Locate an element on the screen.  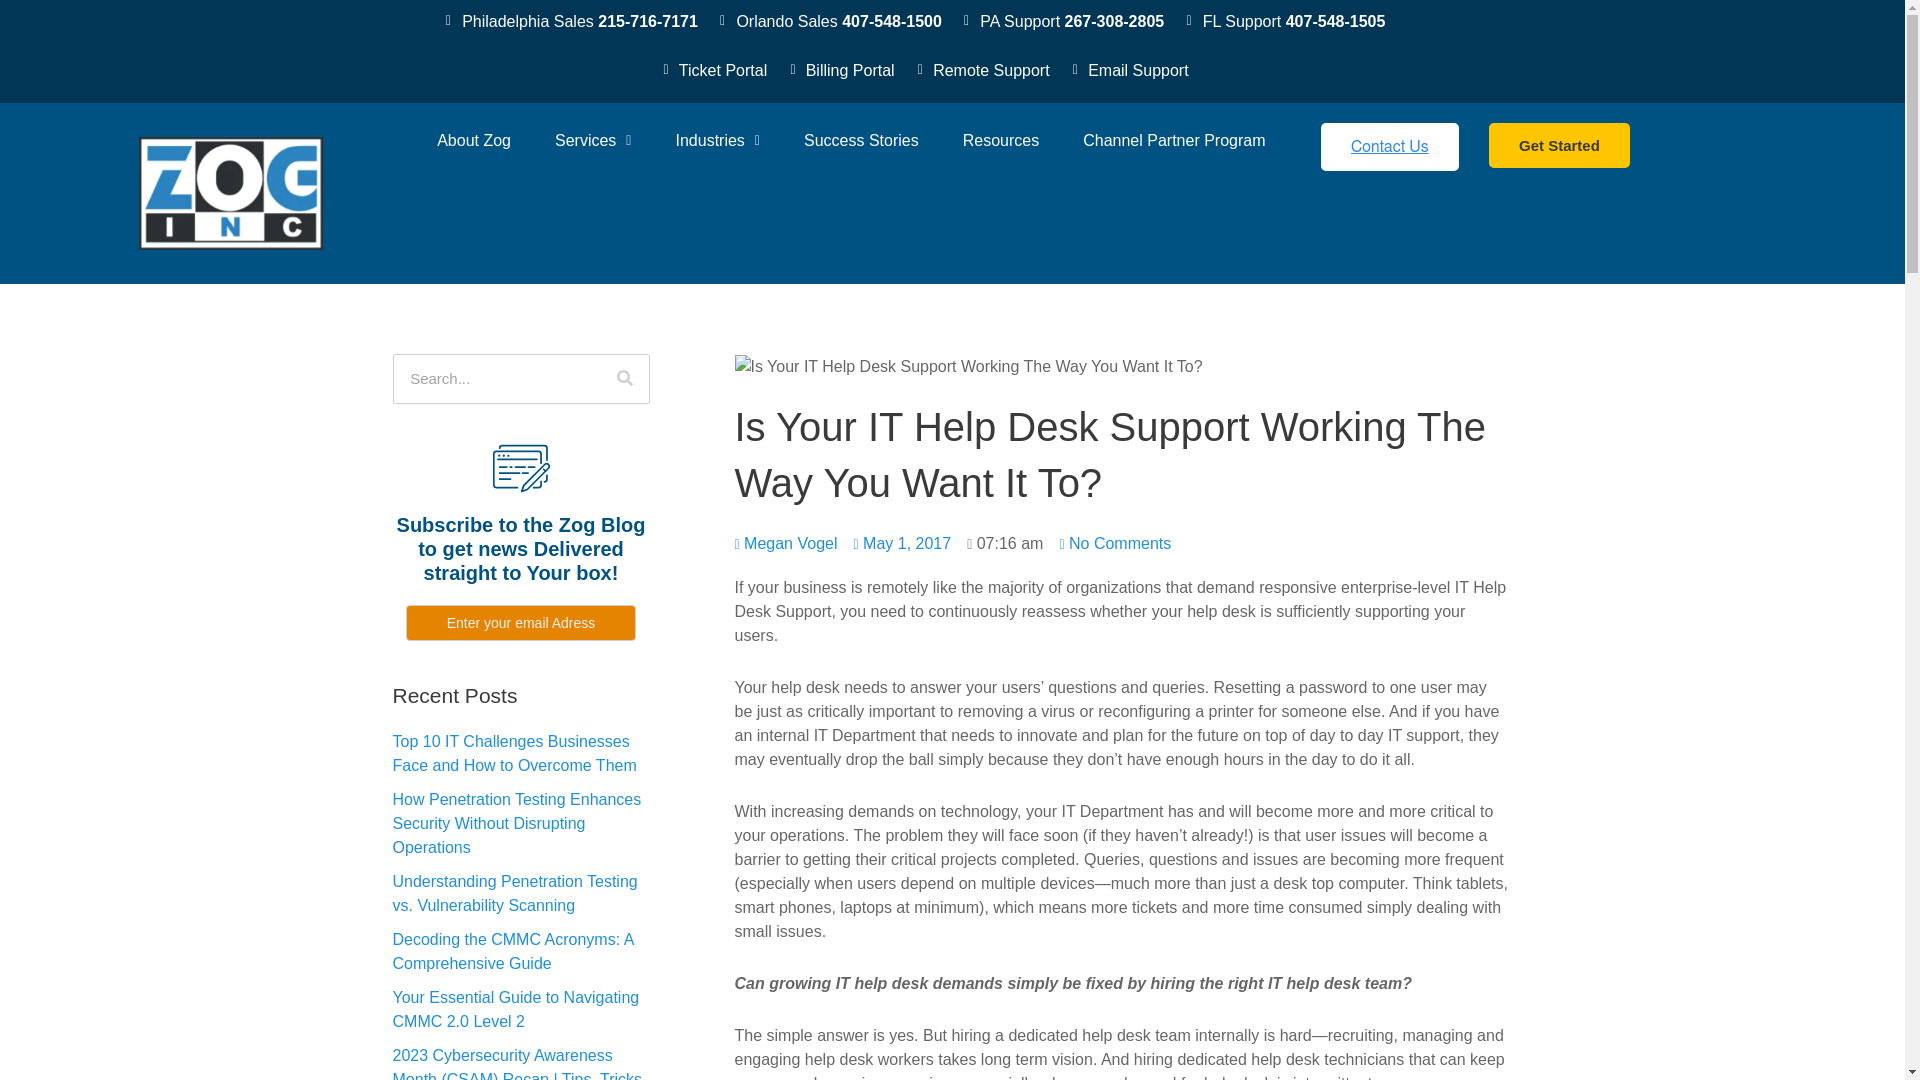
Services is located at coordinates (592, 140).